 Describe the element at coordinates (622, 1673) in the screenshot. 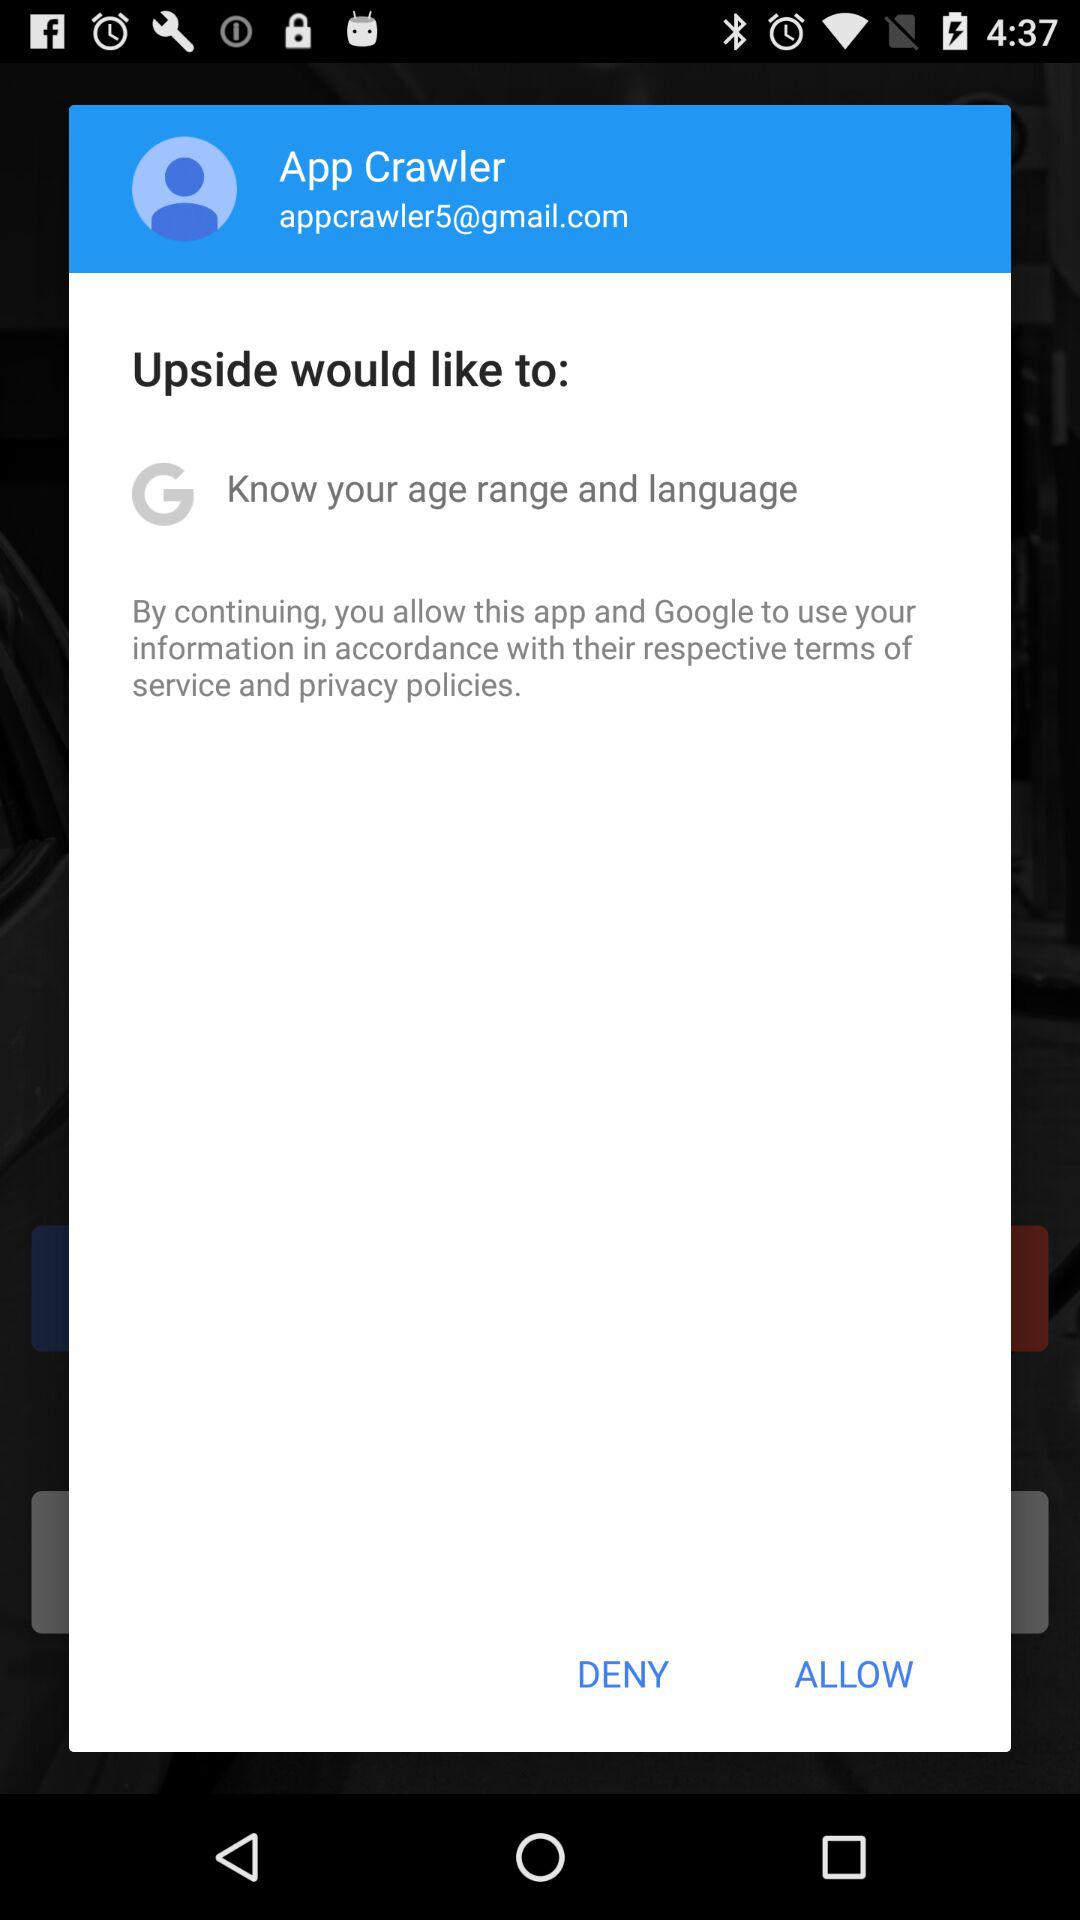

I see `click item at the bottom` at that location.